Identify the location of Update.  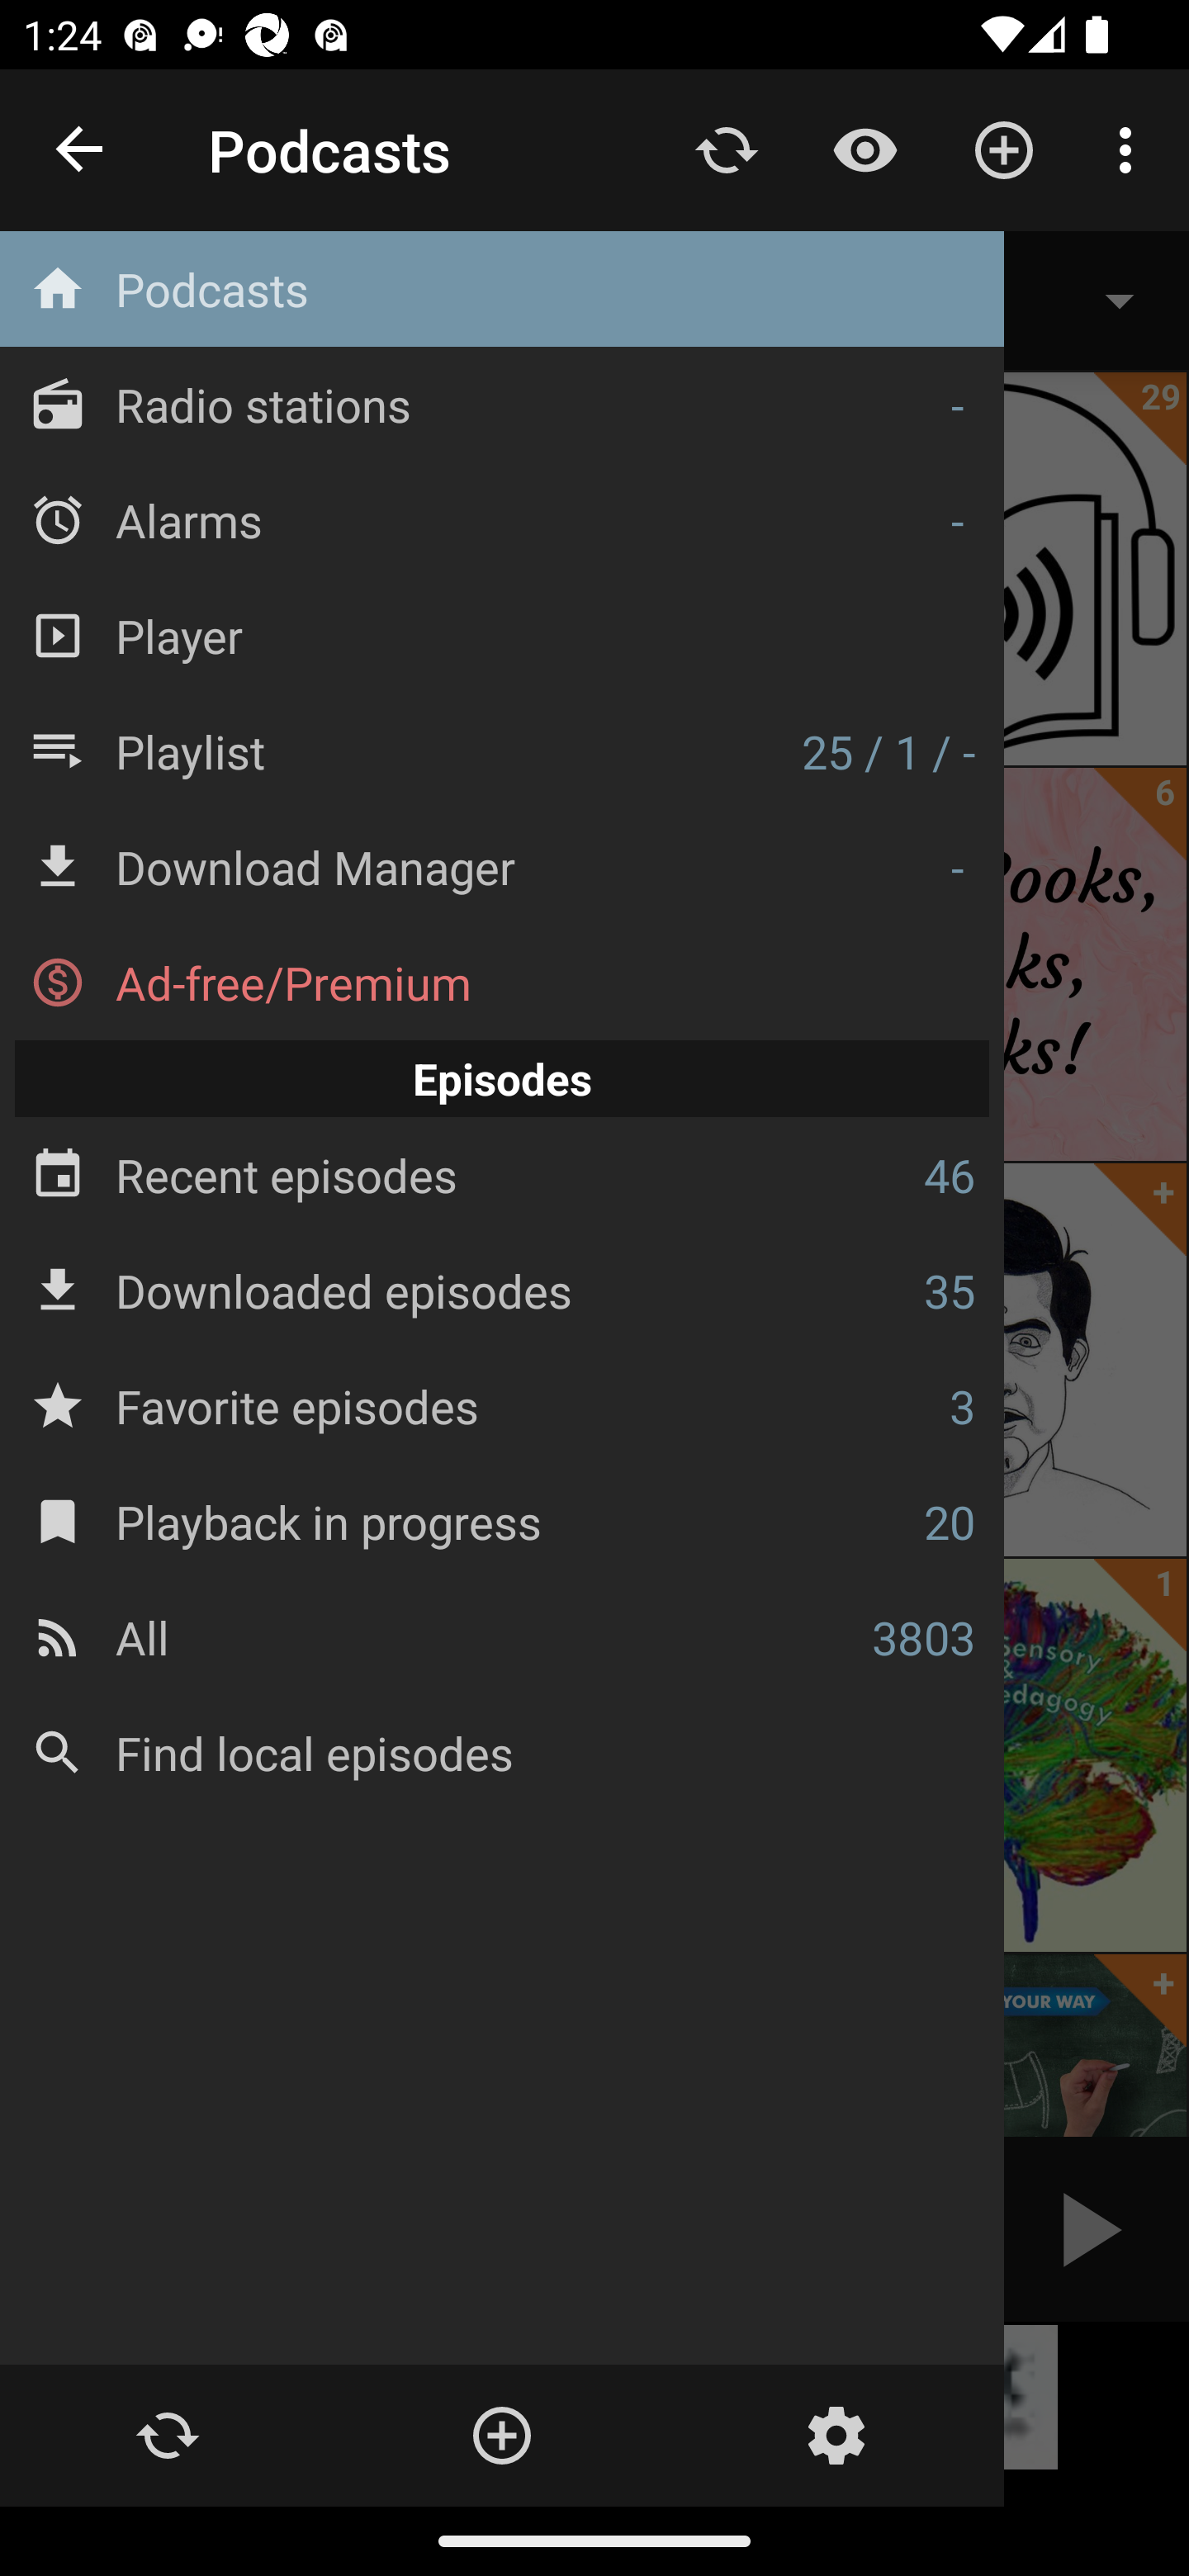
(167, 2436).